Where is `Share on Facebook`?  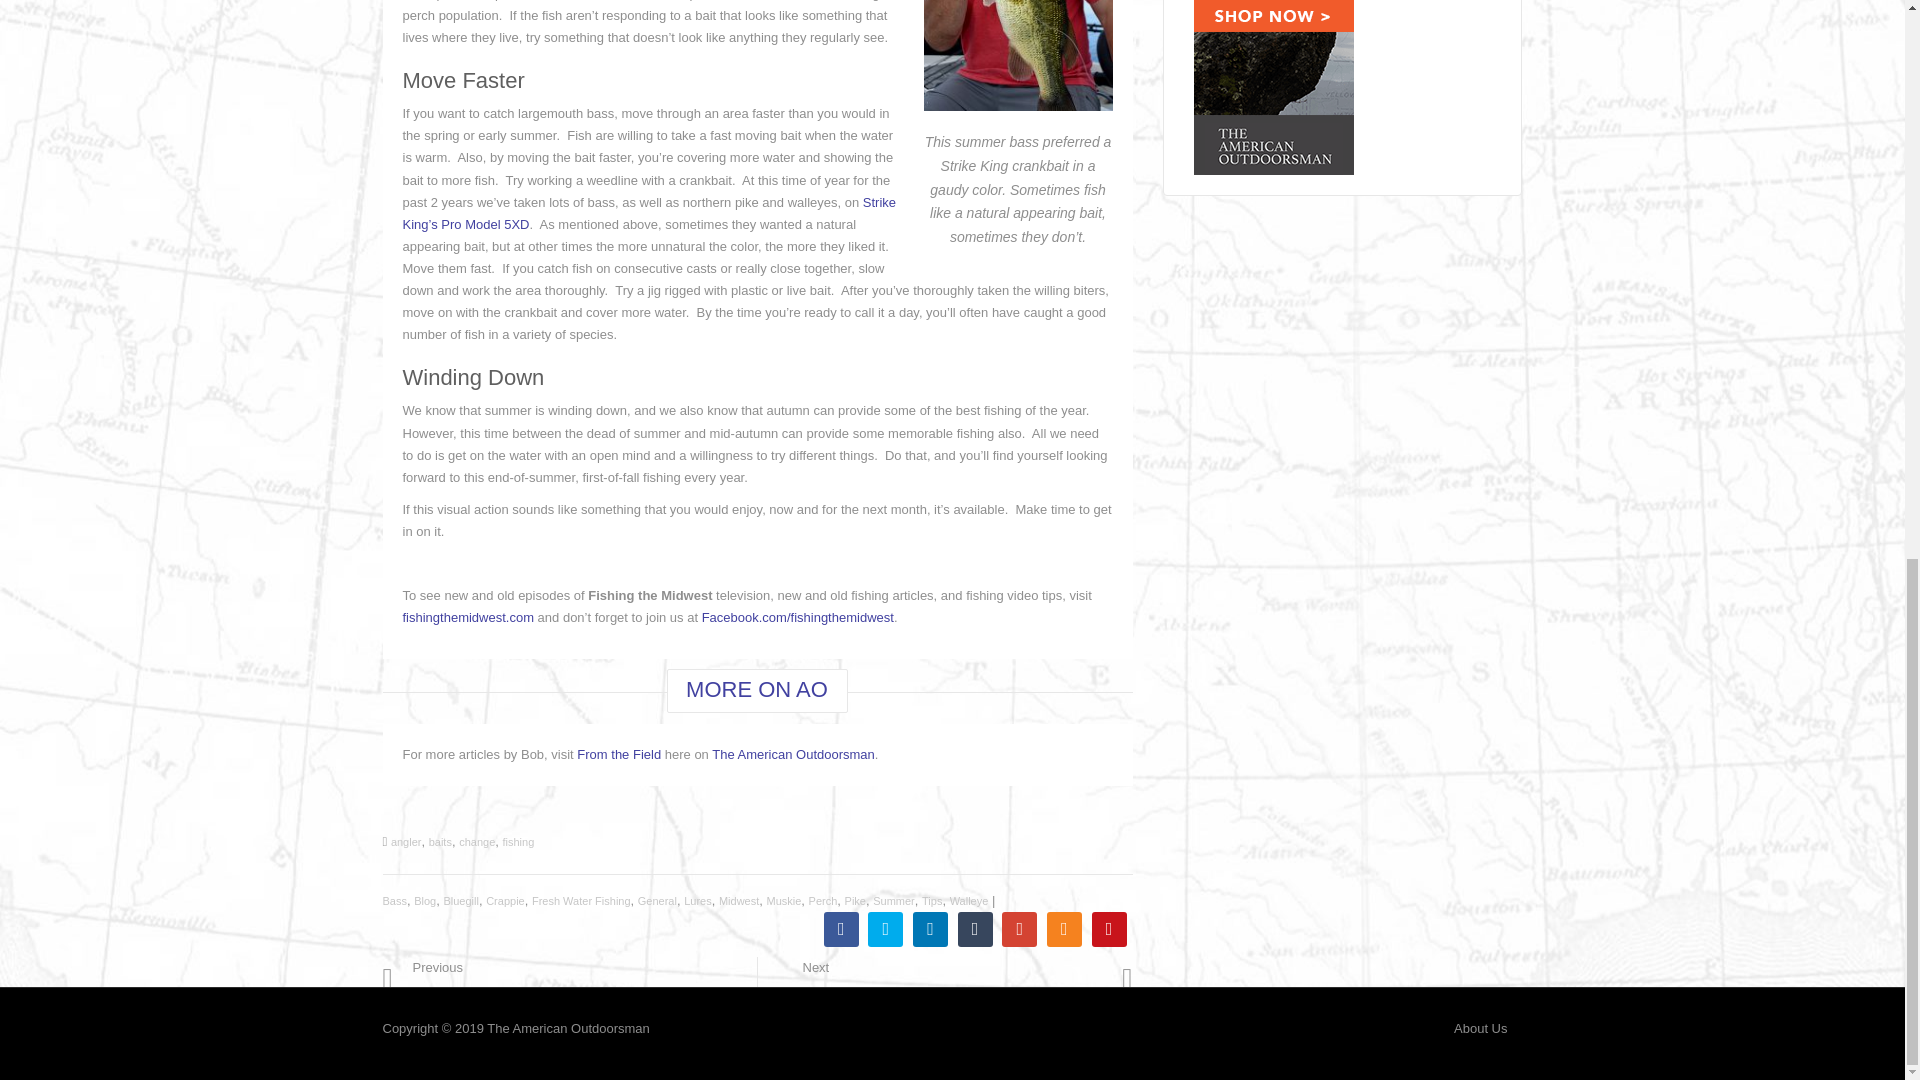 Share on Facebook is located at coordinates (840, 929).